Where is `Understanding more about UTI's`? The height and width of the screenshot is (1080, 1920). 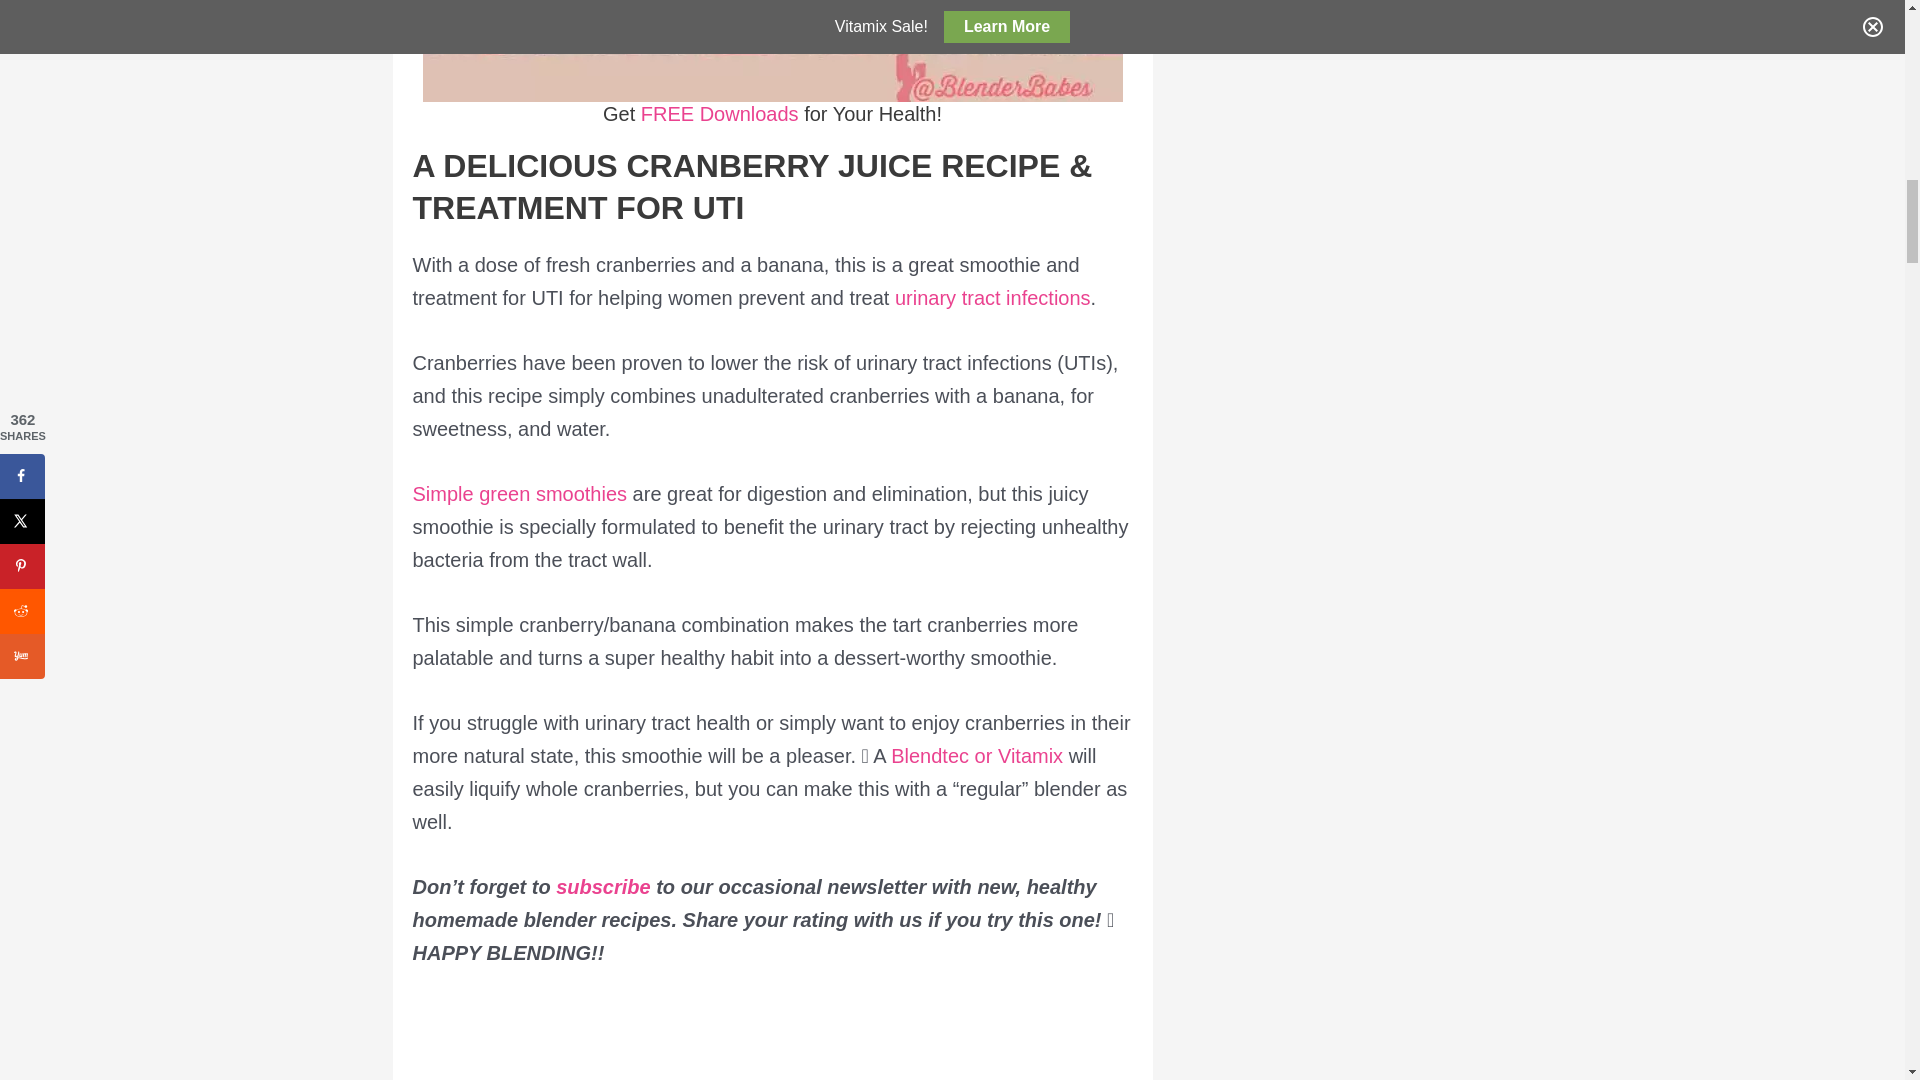 Understanding more about UTI's is located at coordinates (992, 298).